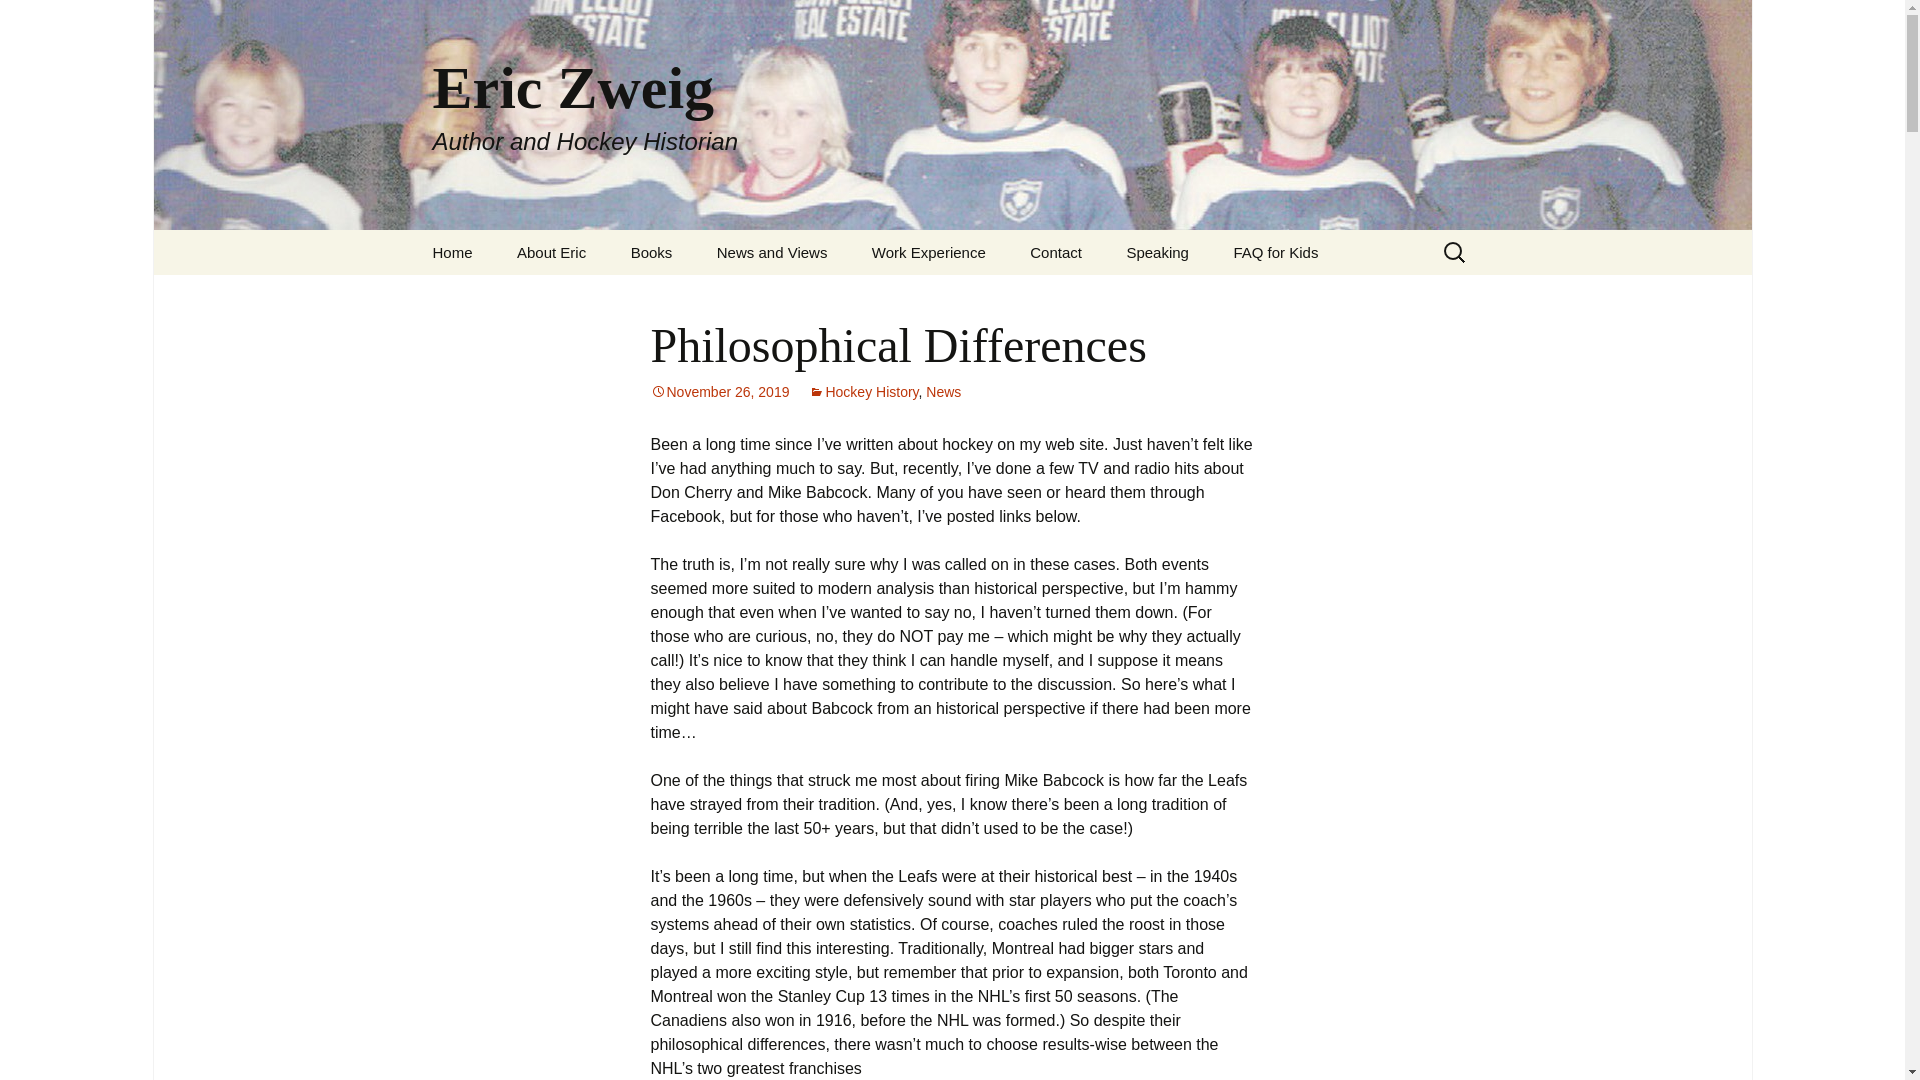  Describe the element at coordinates (1276, 252) in the screenshot. I see `FAQ for Kids` at that location.